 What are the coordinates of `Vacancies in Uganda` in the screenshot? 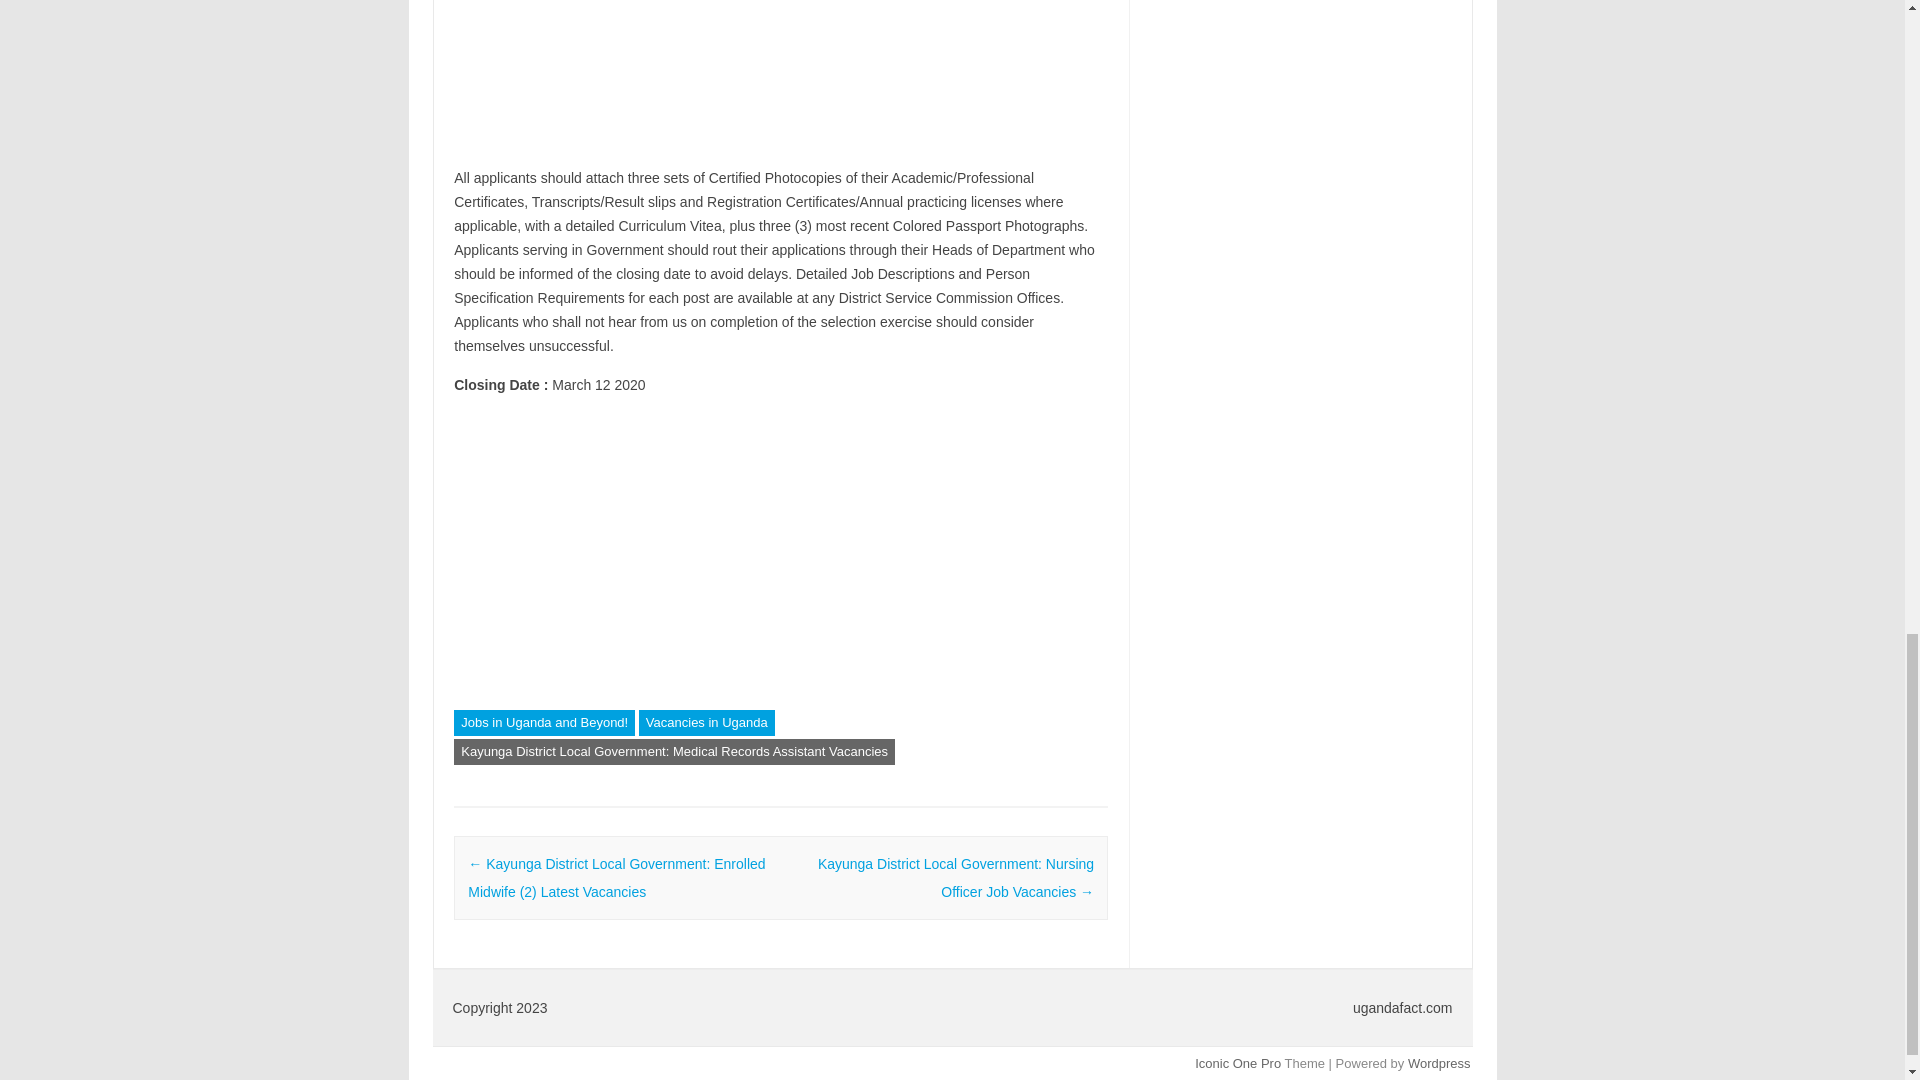 It's located at (707, 722).